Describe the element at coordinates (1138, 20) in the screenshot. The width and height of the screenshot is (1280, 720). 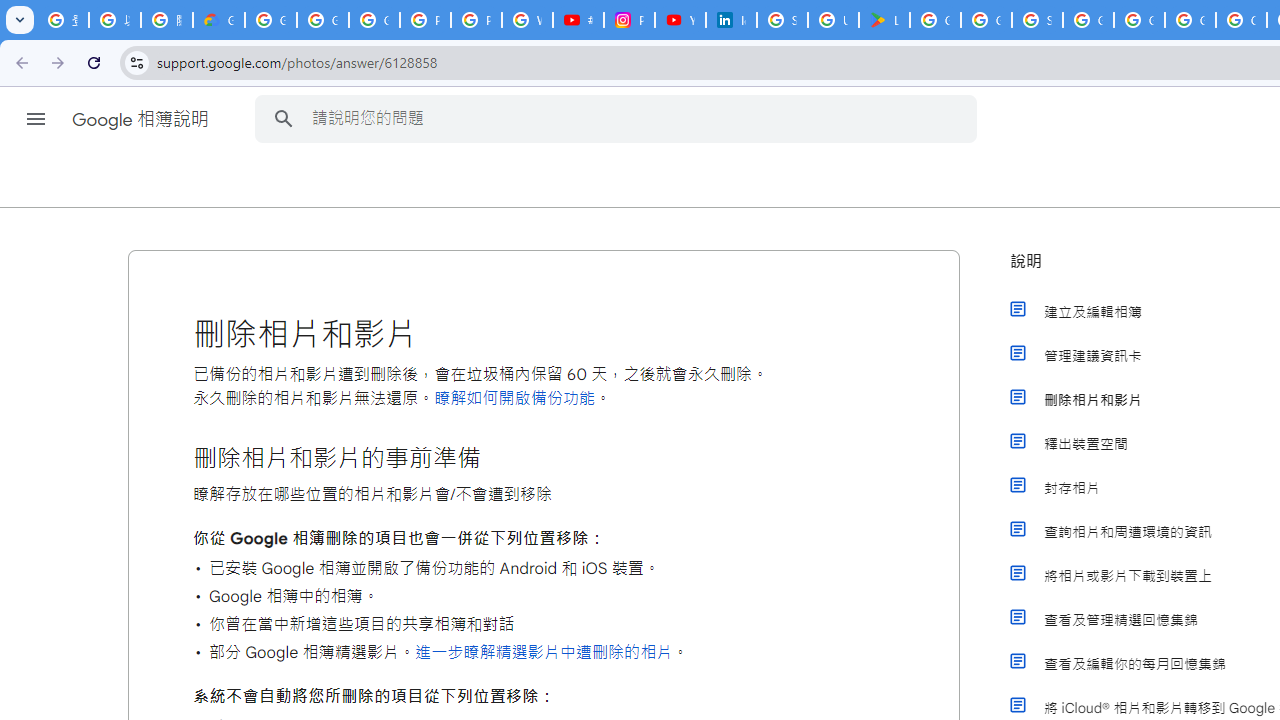
I see `Google Cloud Platform` at that location.